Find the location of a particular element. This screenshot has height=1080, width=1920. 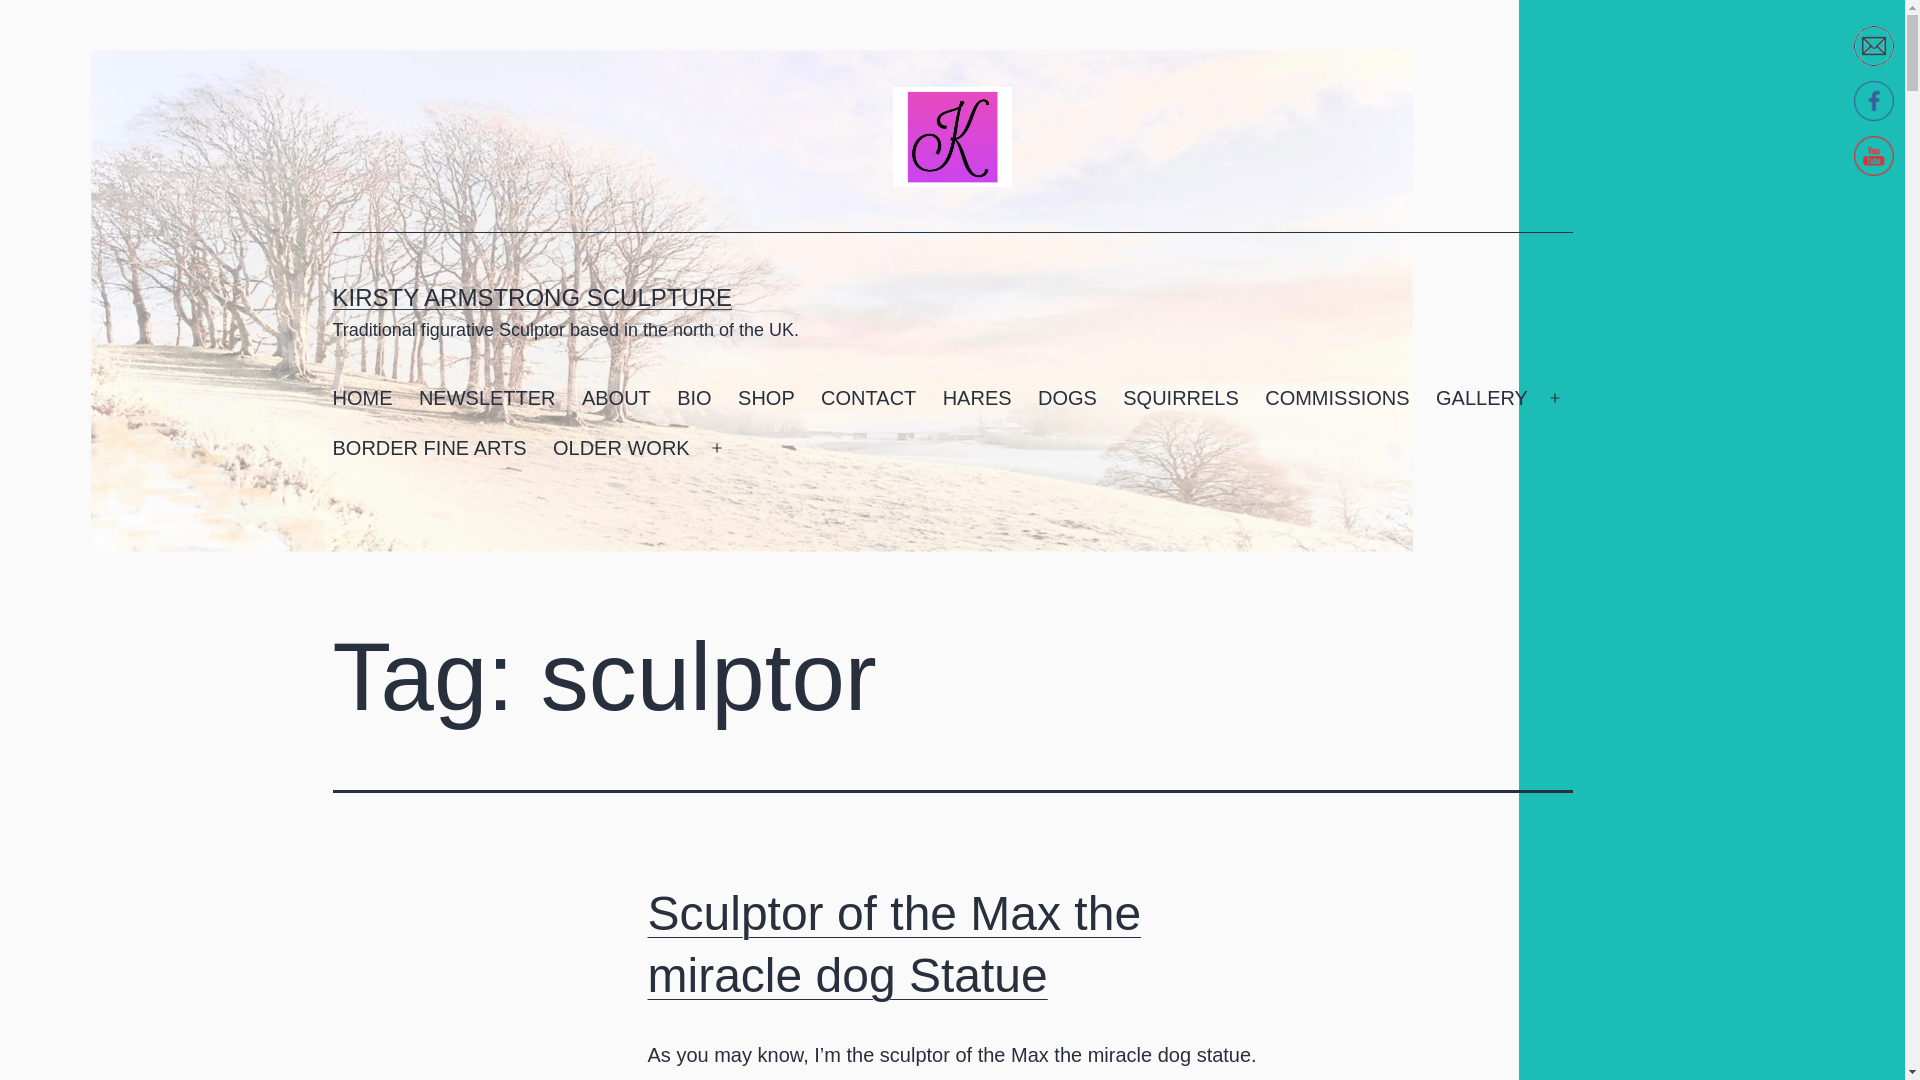

ABOUT is located at coordinates (616, 398).